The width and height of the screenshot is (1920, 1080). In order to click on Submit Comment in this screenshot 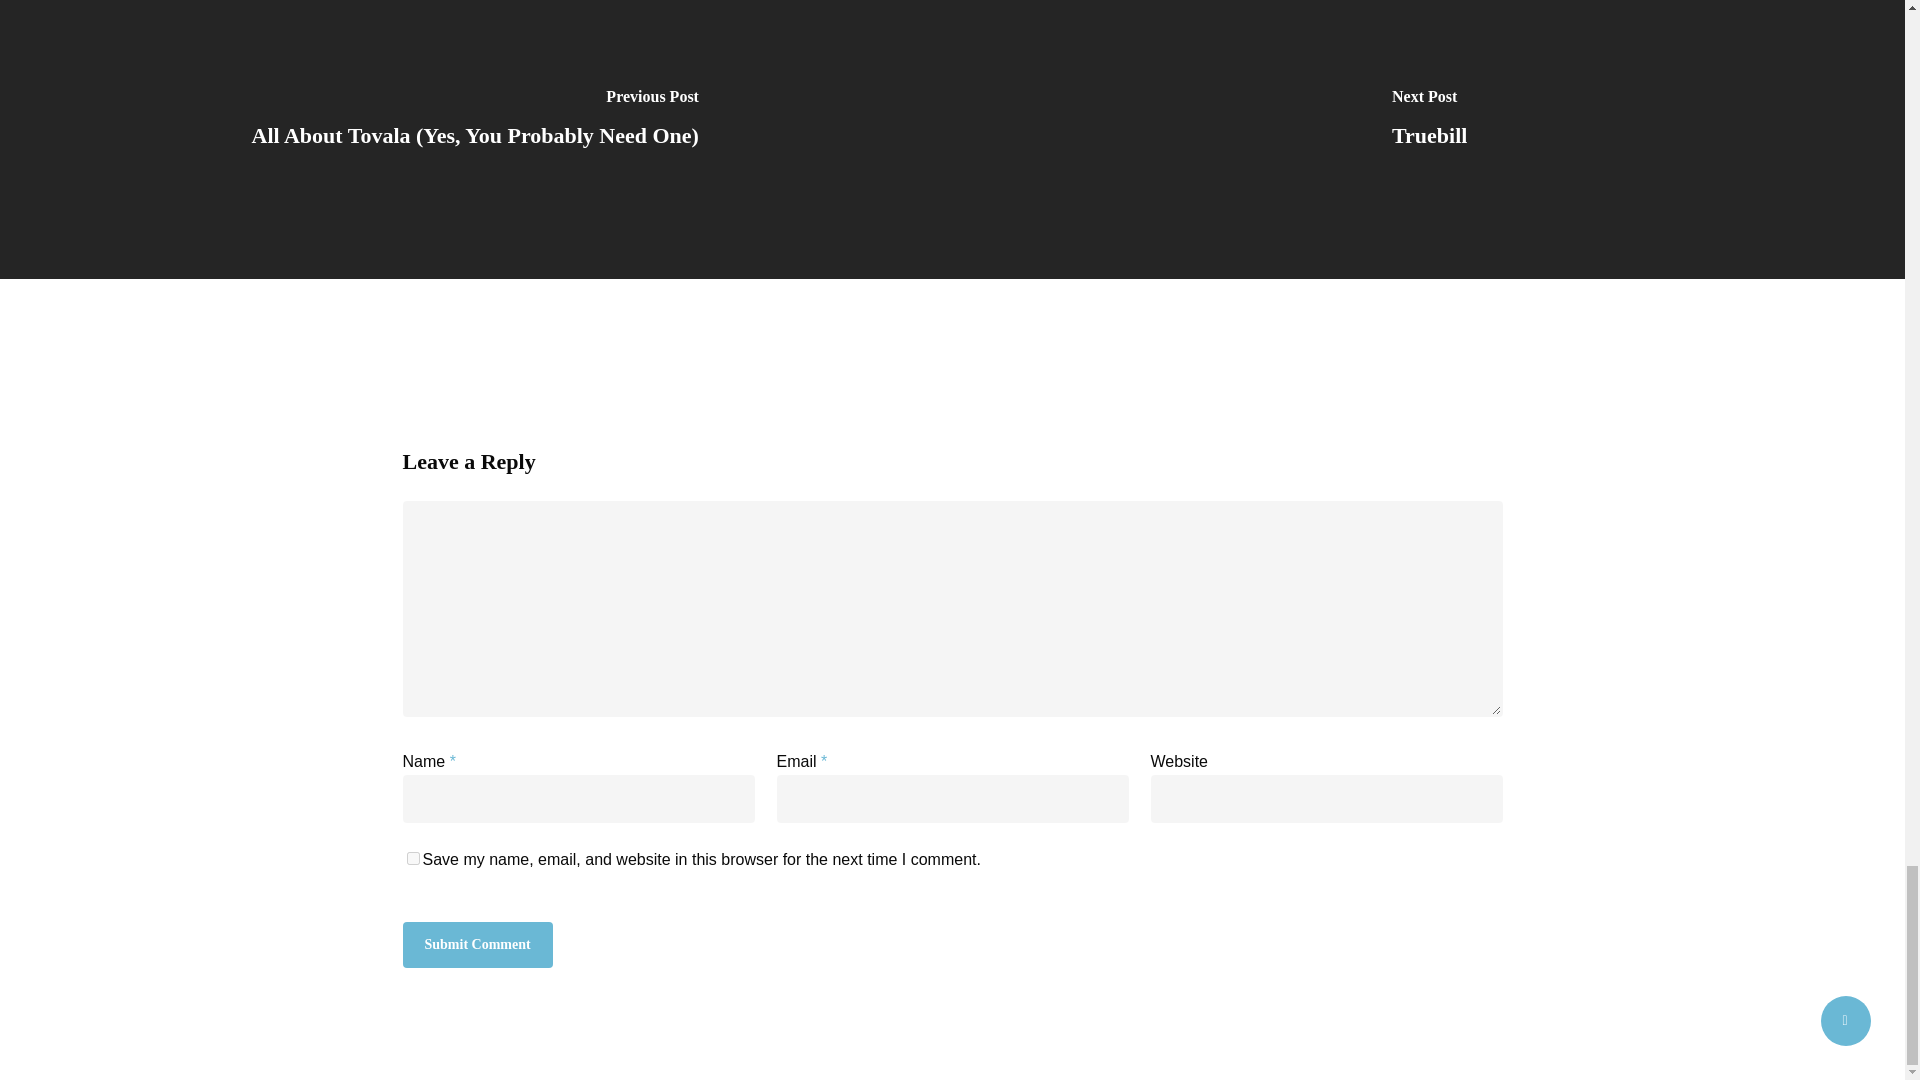, I will do `click(476, 944)`.